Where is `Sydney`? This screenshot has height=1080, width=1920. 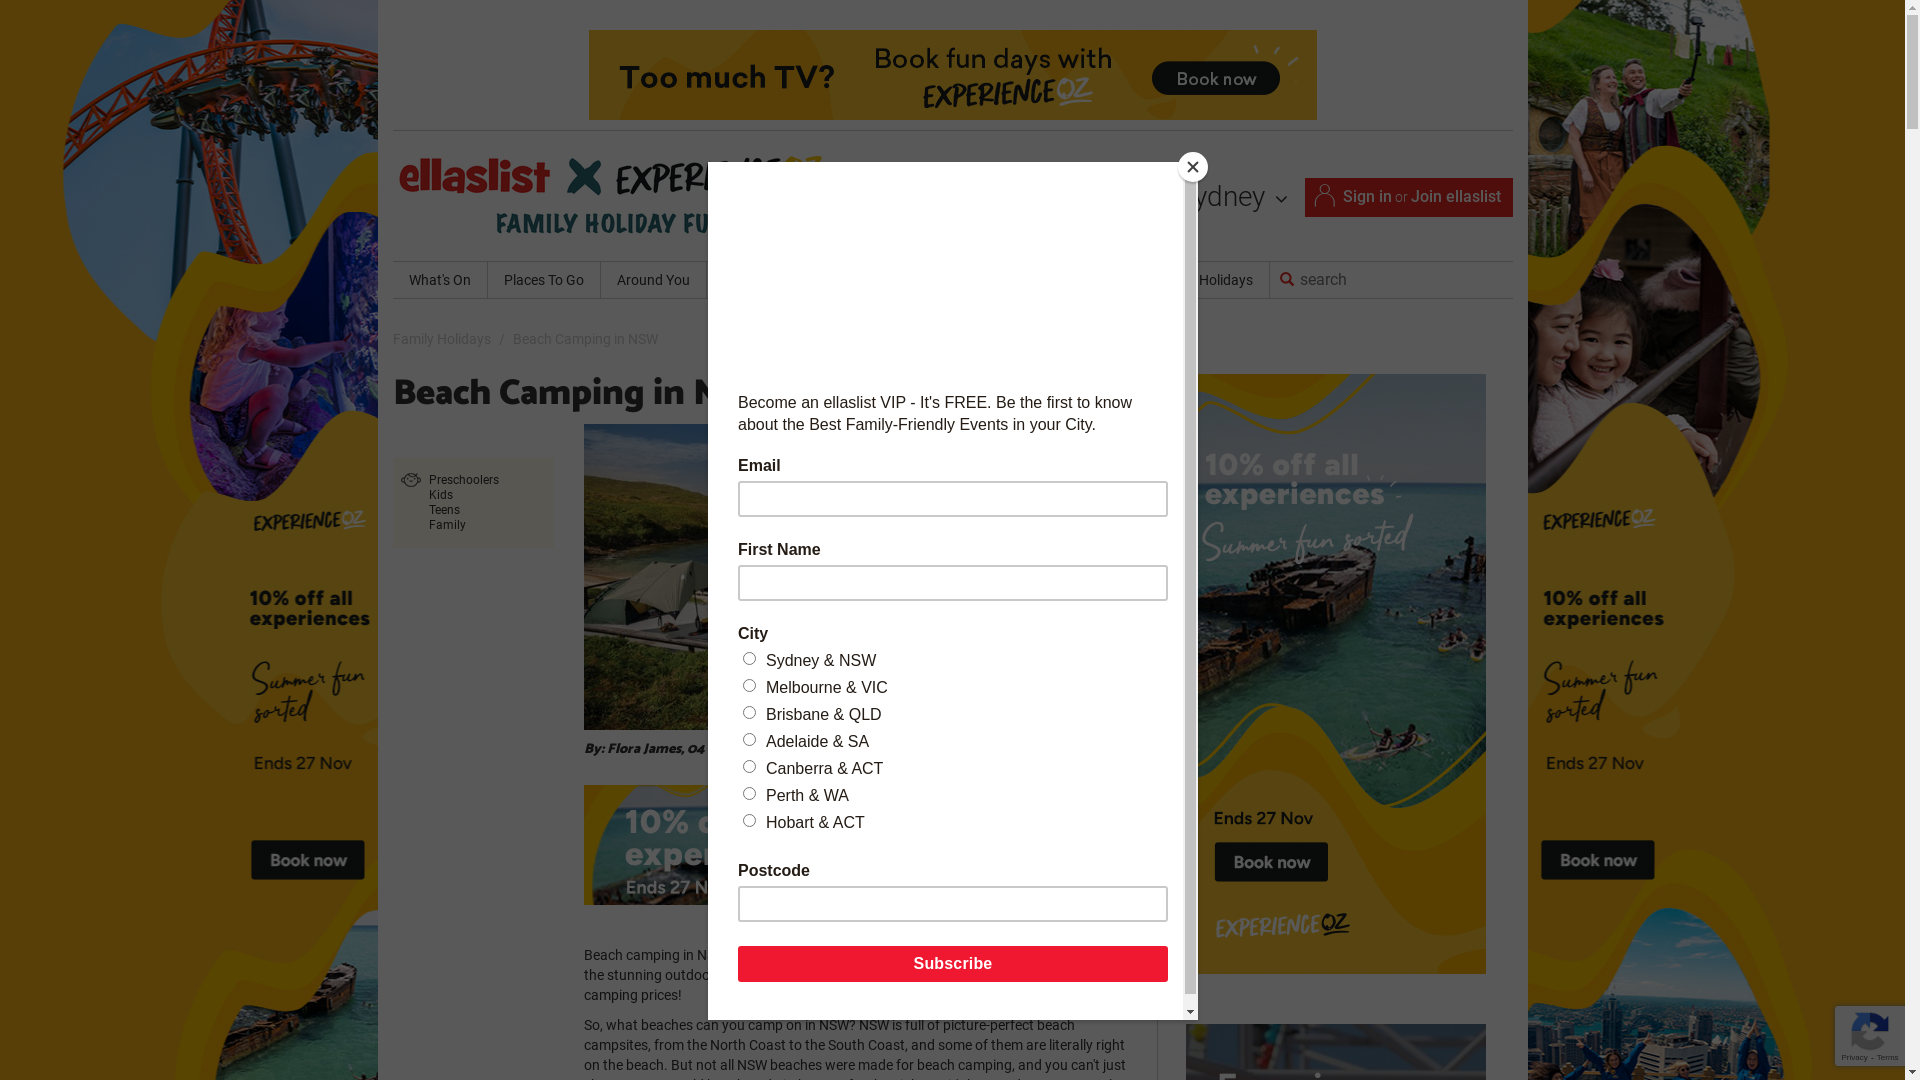 Sydney is located at coordinates (1232, 197).